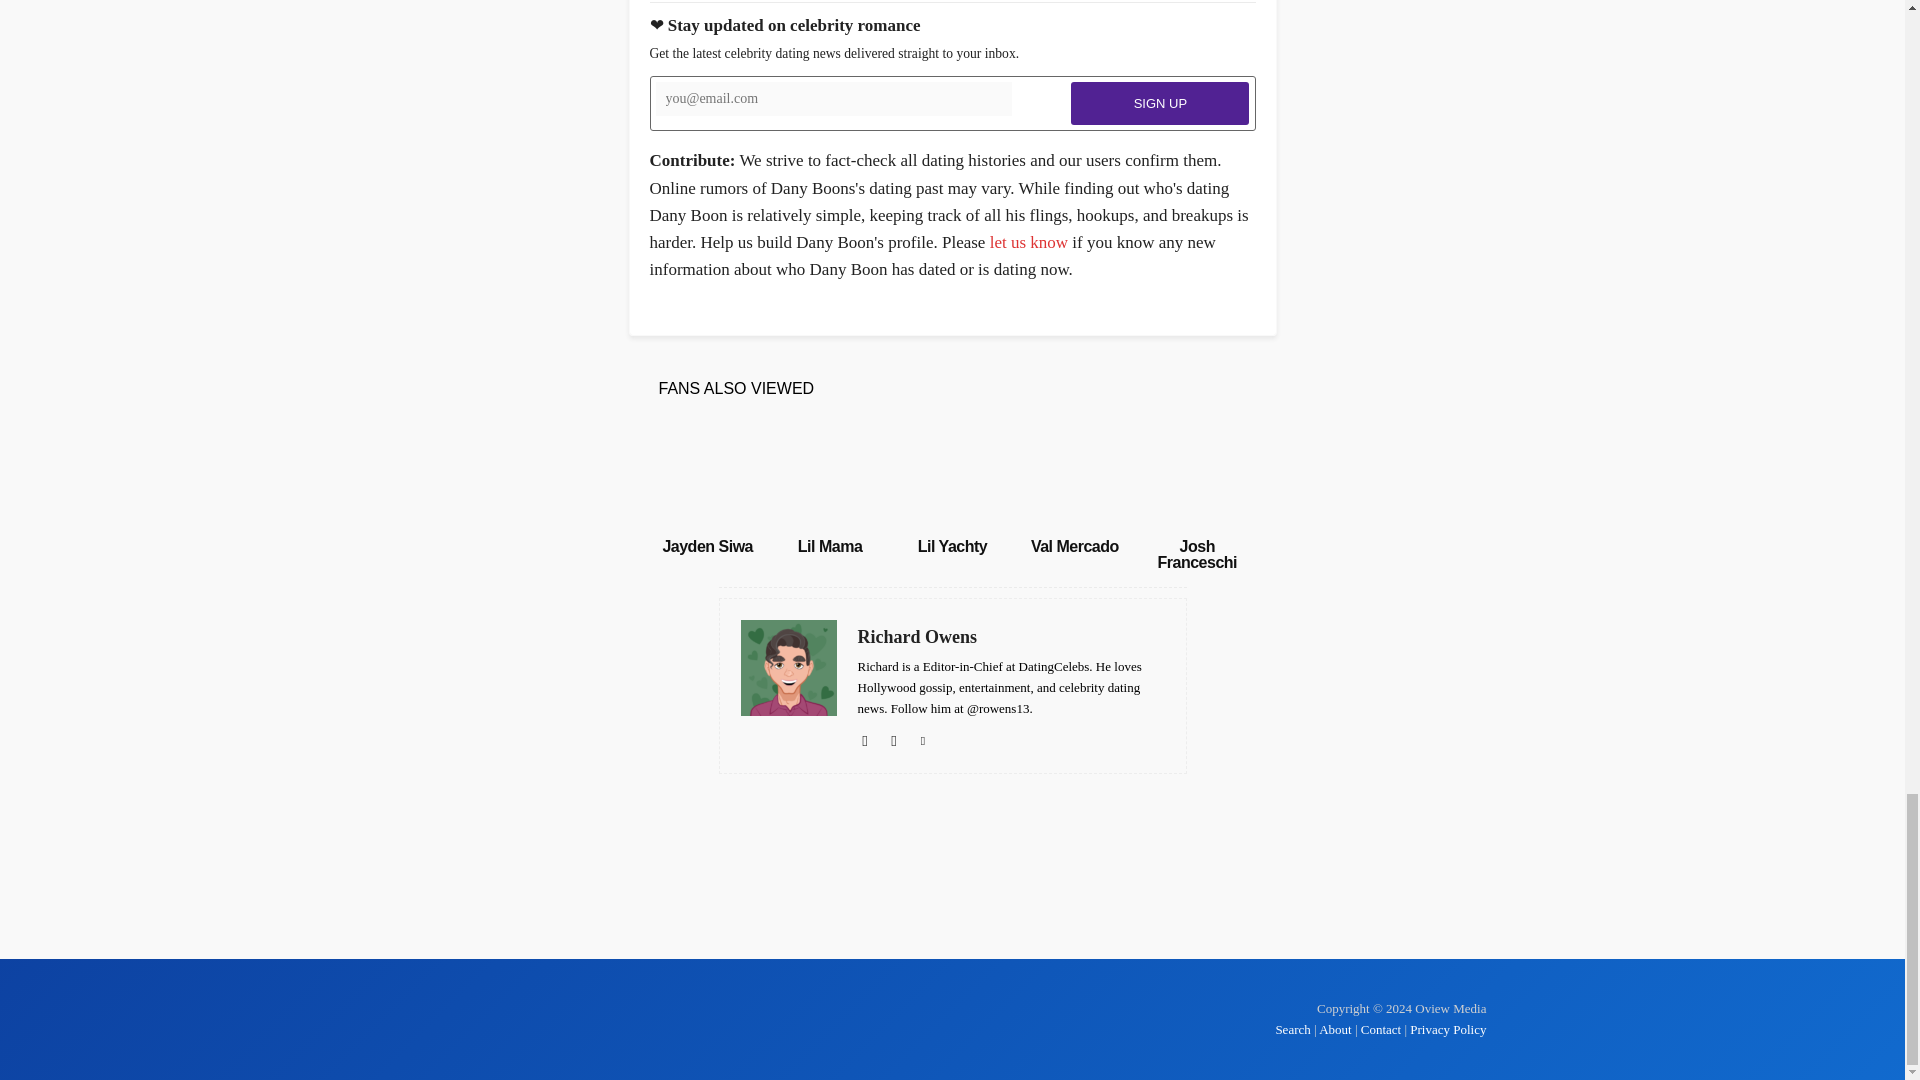 Image resolution: width=1920 pixels, height=1080 pixels. What do you see at coordinates (1448, 1028) in the screenshot?
I see `Privacy Policy` at bounding box center [1448, 1028].